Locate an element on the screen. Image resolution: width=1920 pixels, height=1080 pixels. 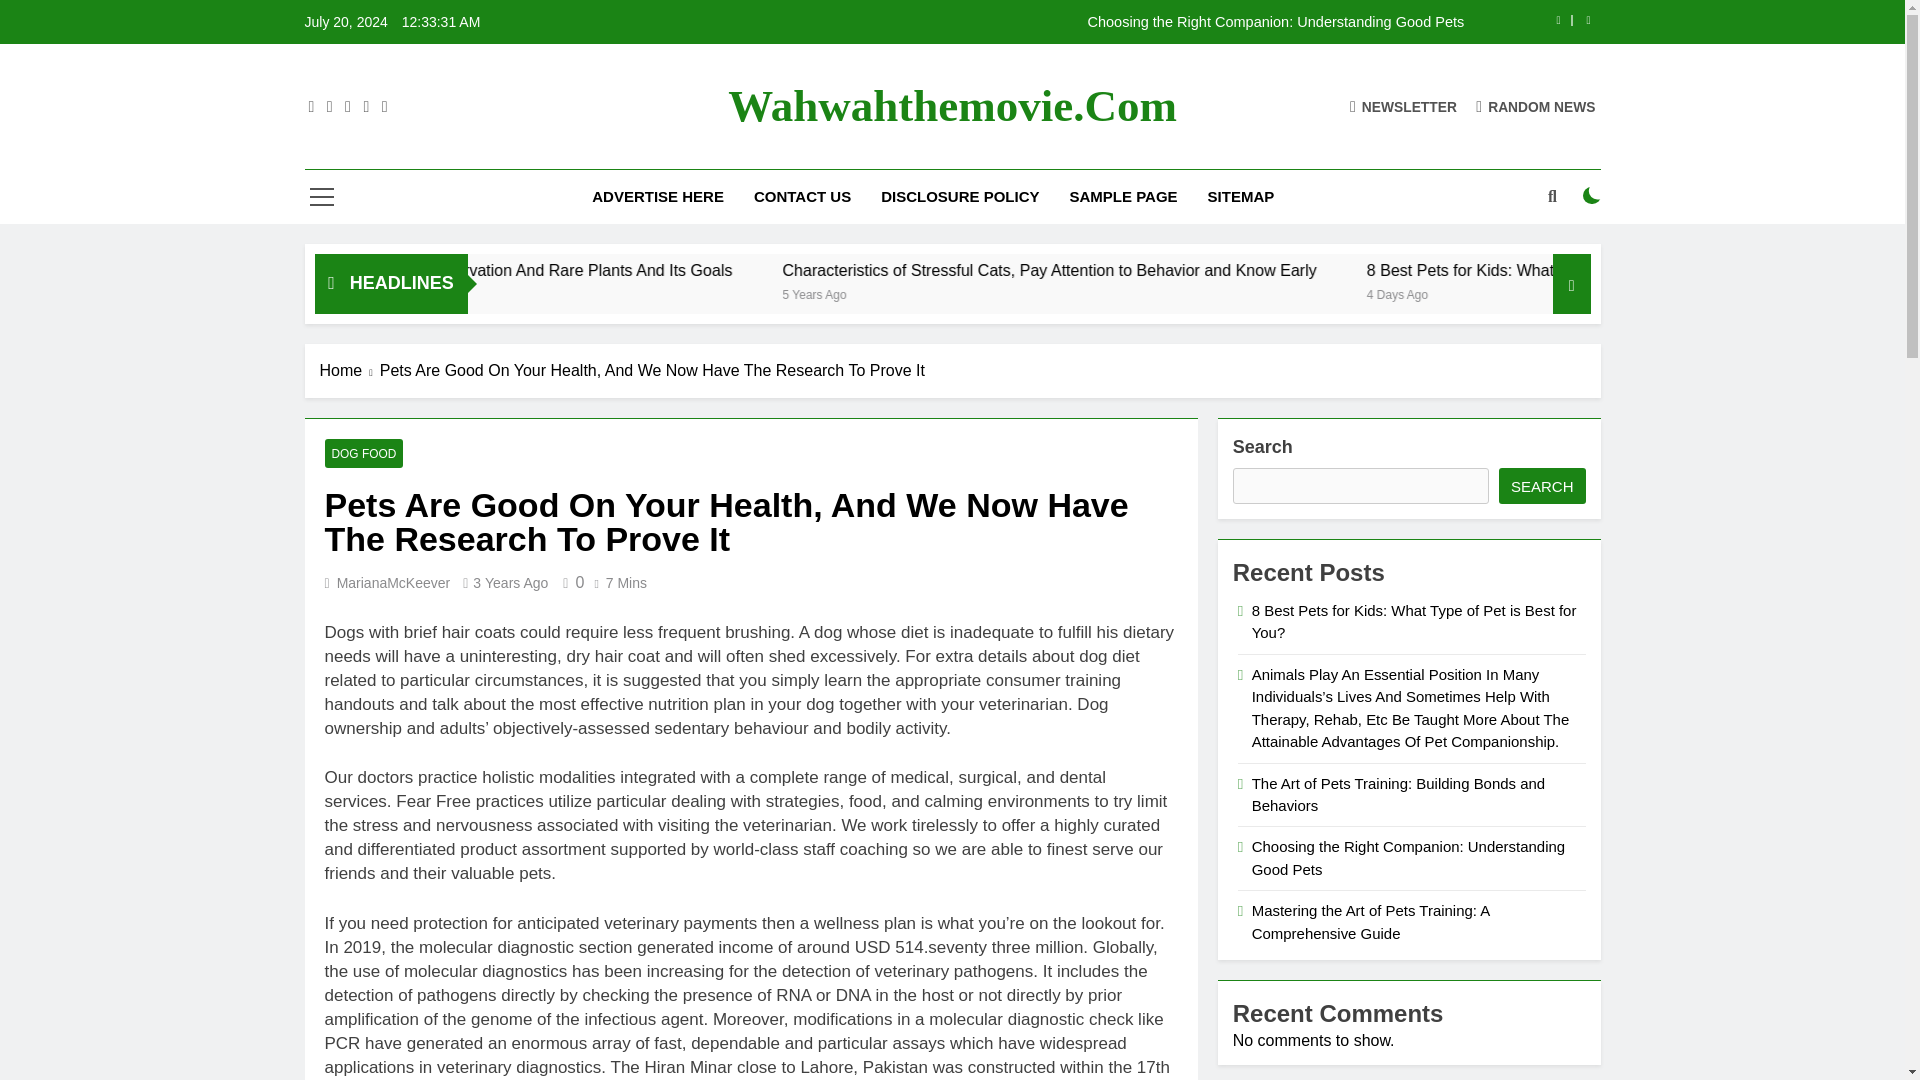
RANDOM NEWS is located at coordinates (1536, 106).